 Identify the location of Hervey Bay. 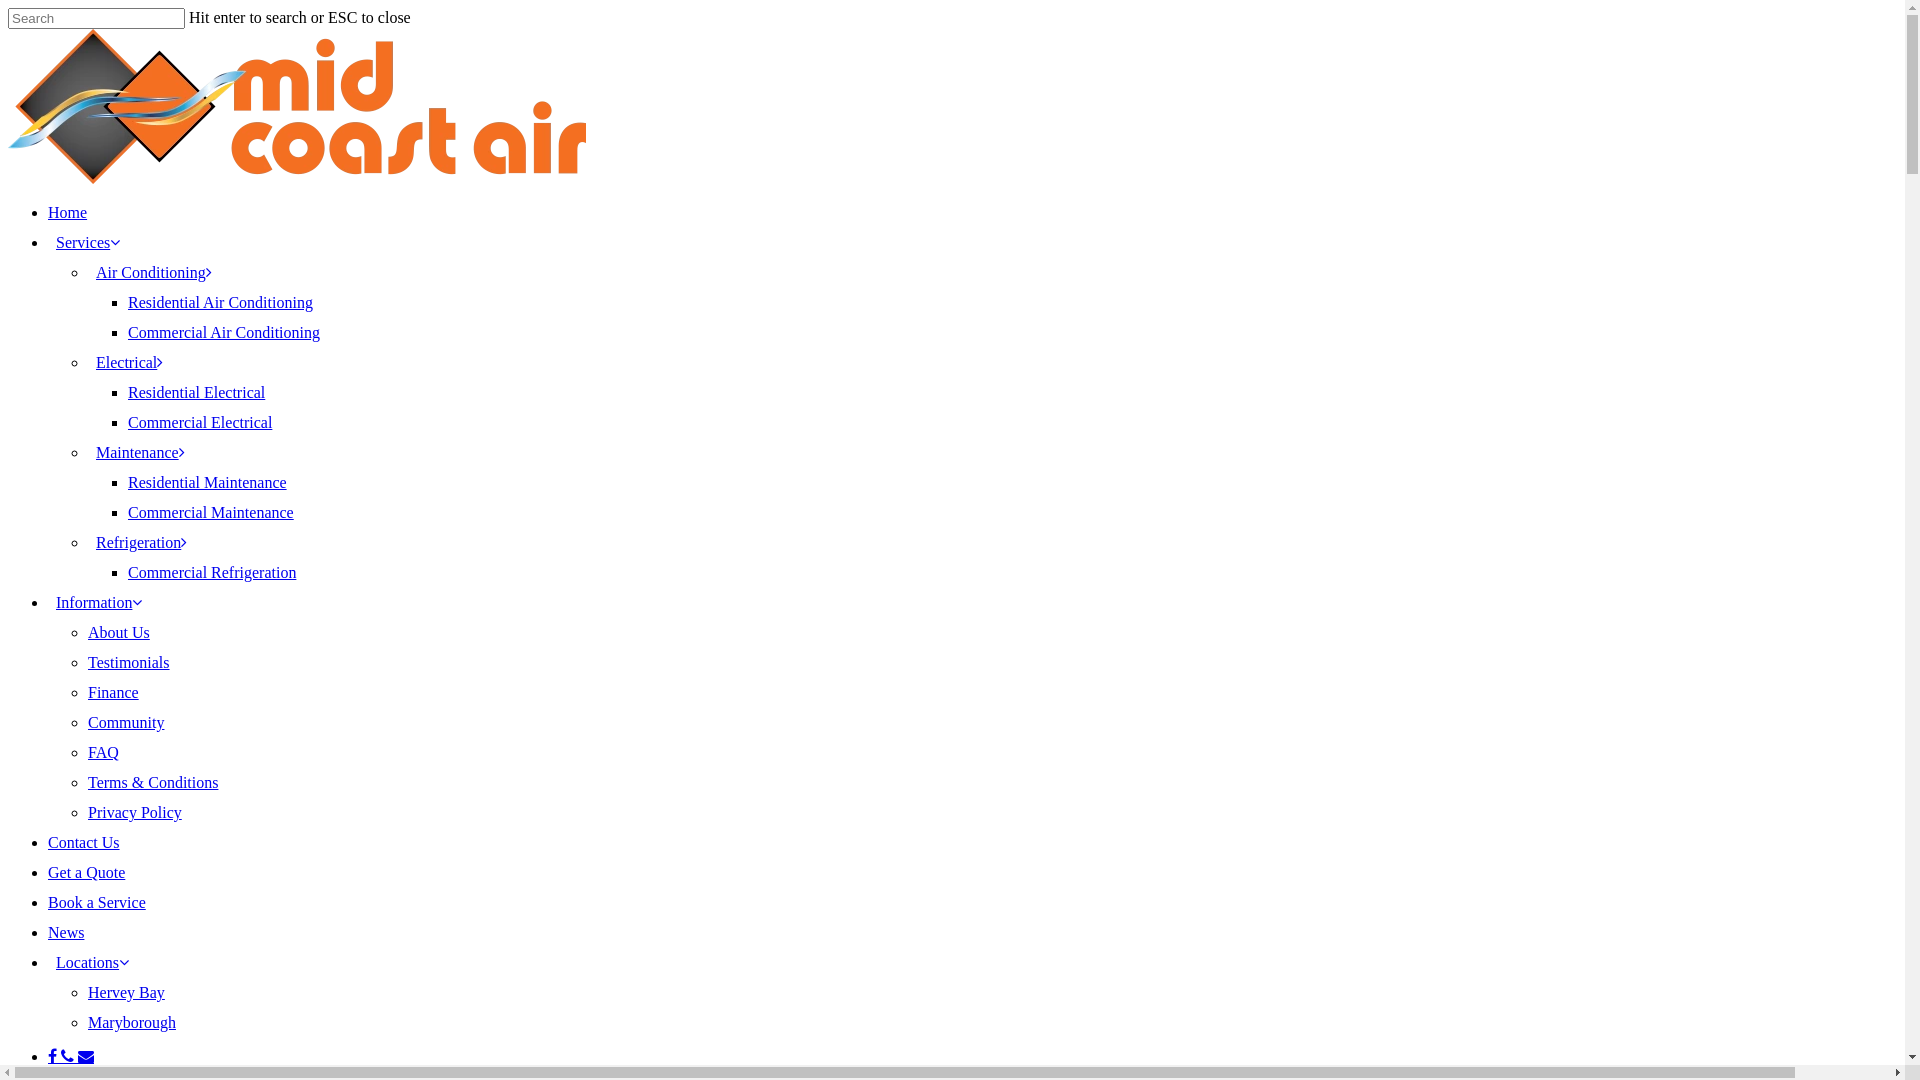
(126, 992).